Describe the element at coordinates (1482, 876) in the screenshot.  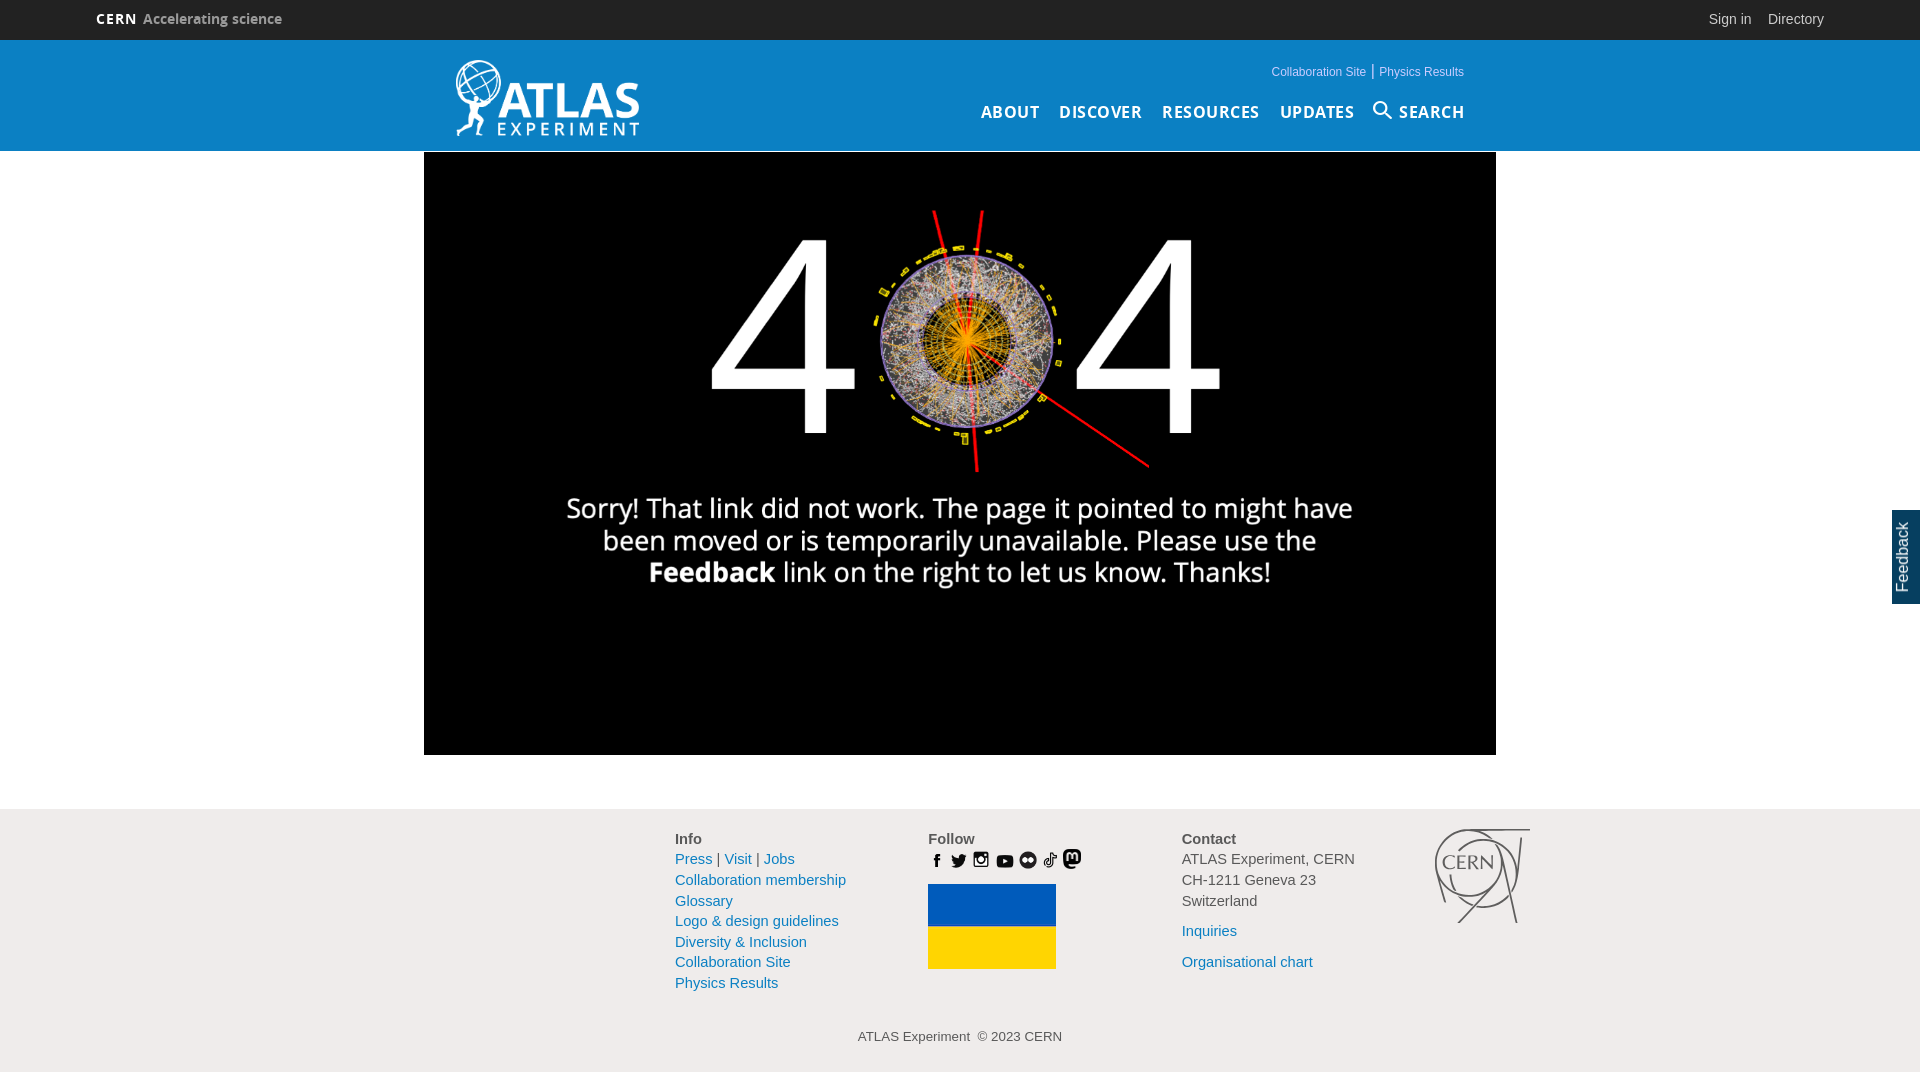
I see `CERN` at that location.